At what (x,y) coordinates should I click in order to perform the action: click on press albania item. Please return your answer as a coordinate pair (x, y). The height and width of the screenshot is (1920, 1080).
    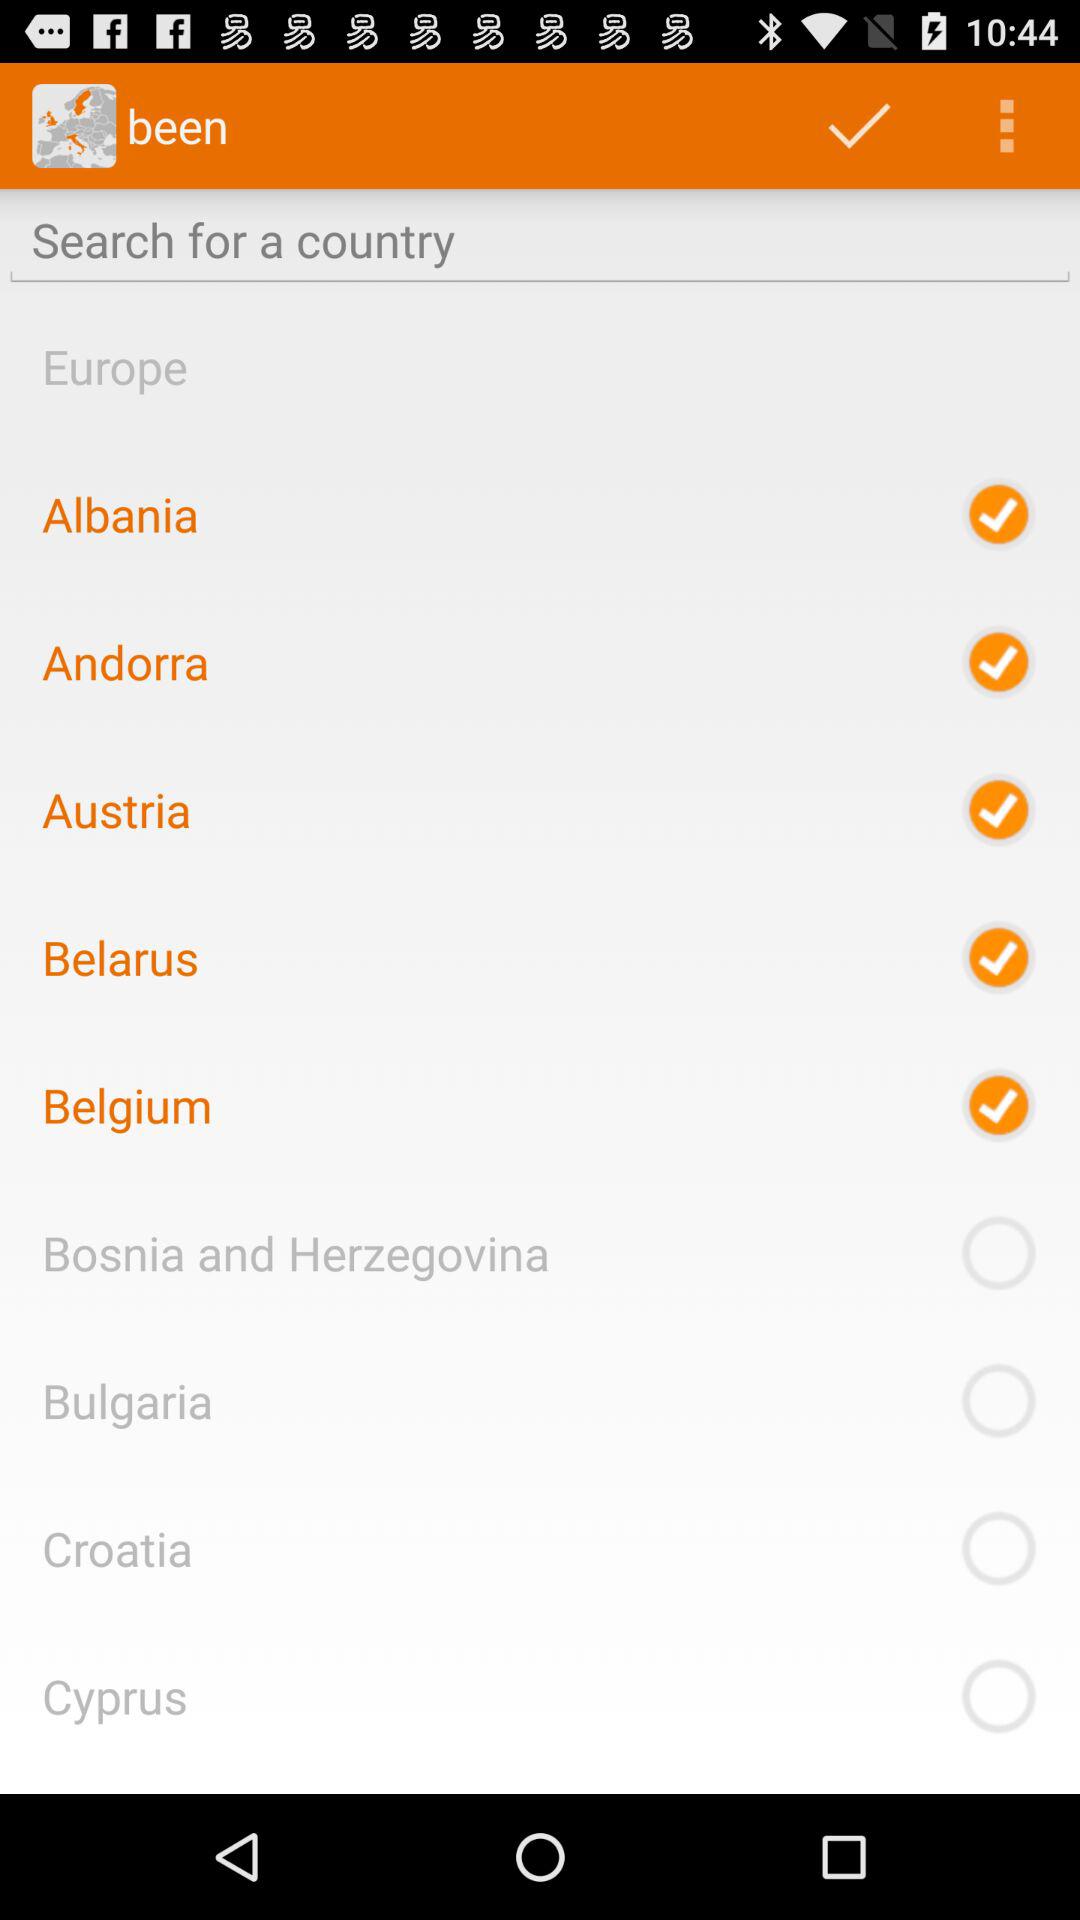
    Looking at the image, I should click on (120, 514).